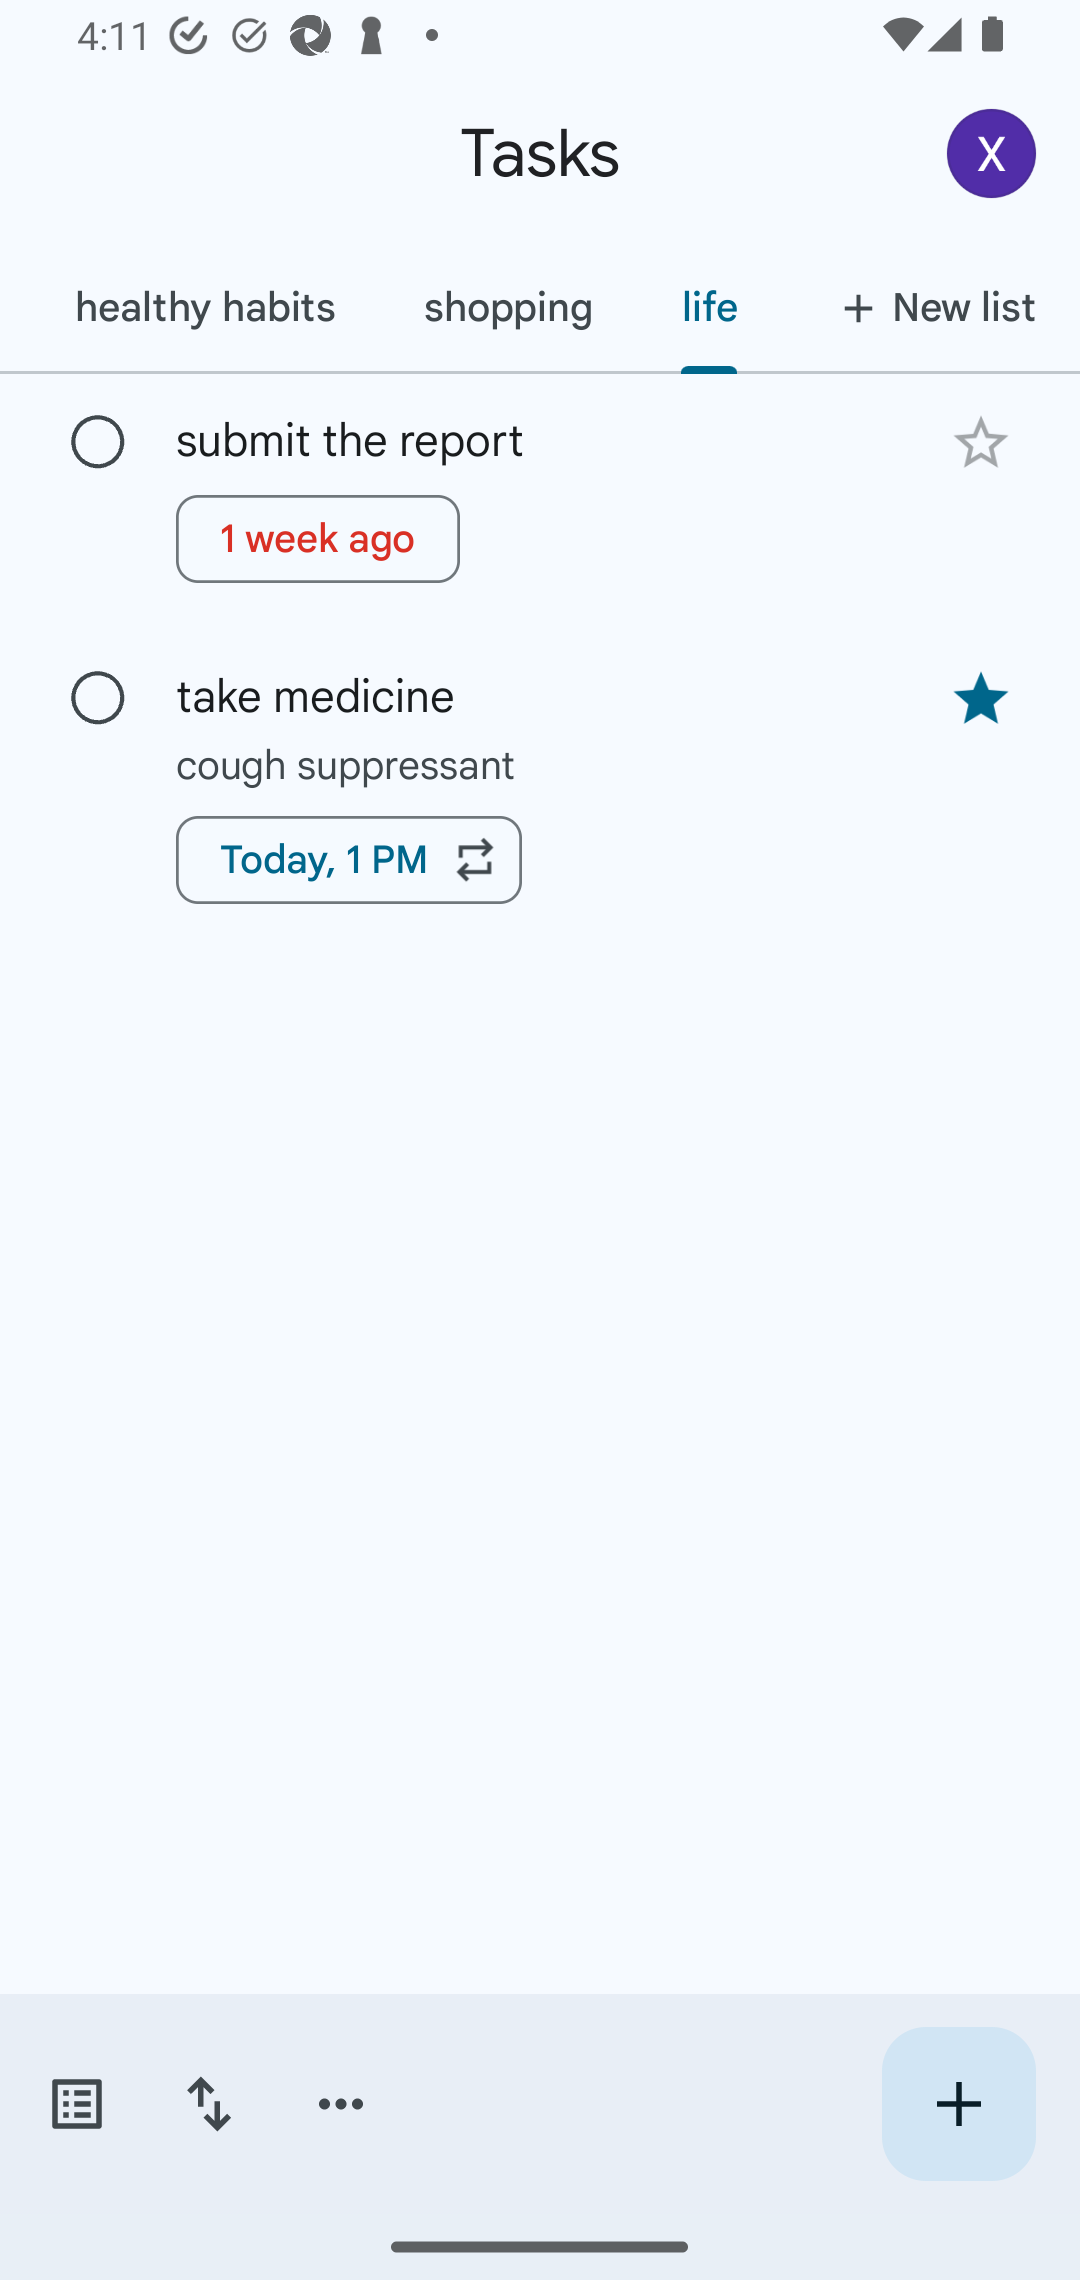 The image size is (1080, 2280). I want to click on household chores, so click(15, 307).